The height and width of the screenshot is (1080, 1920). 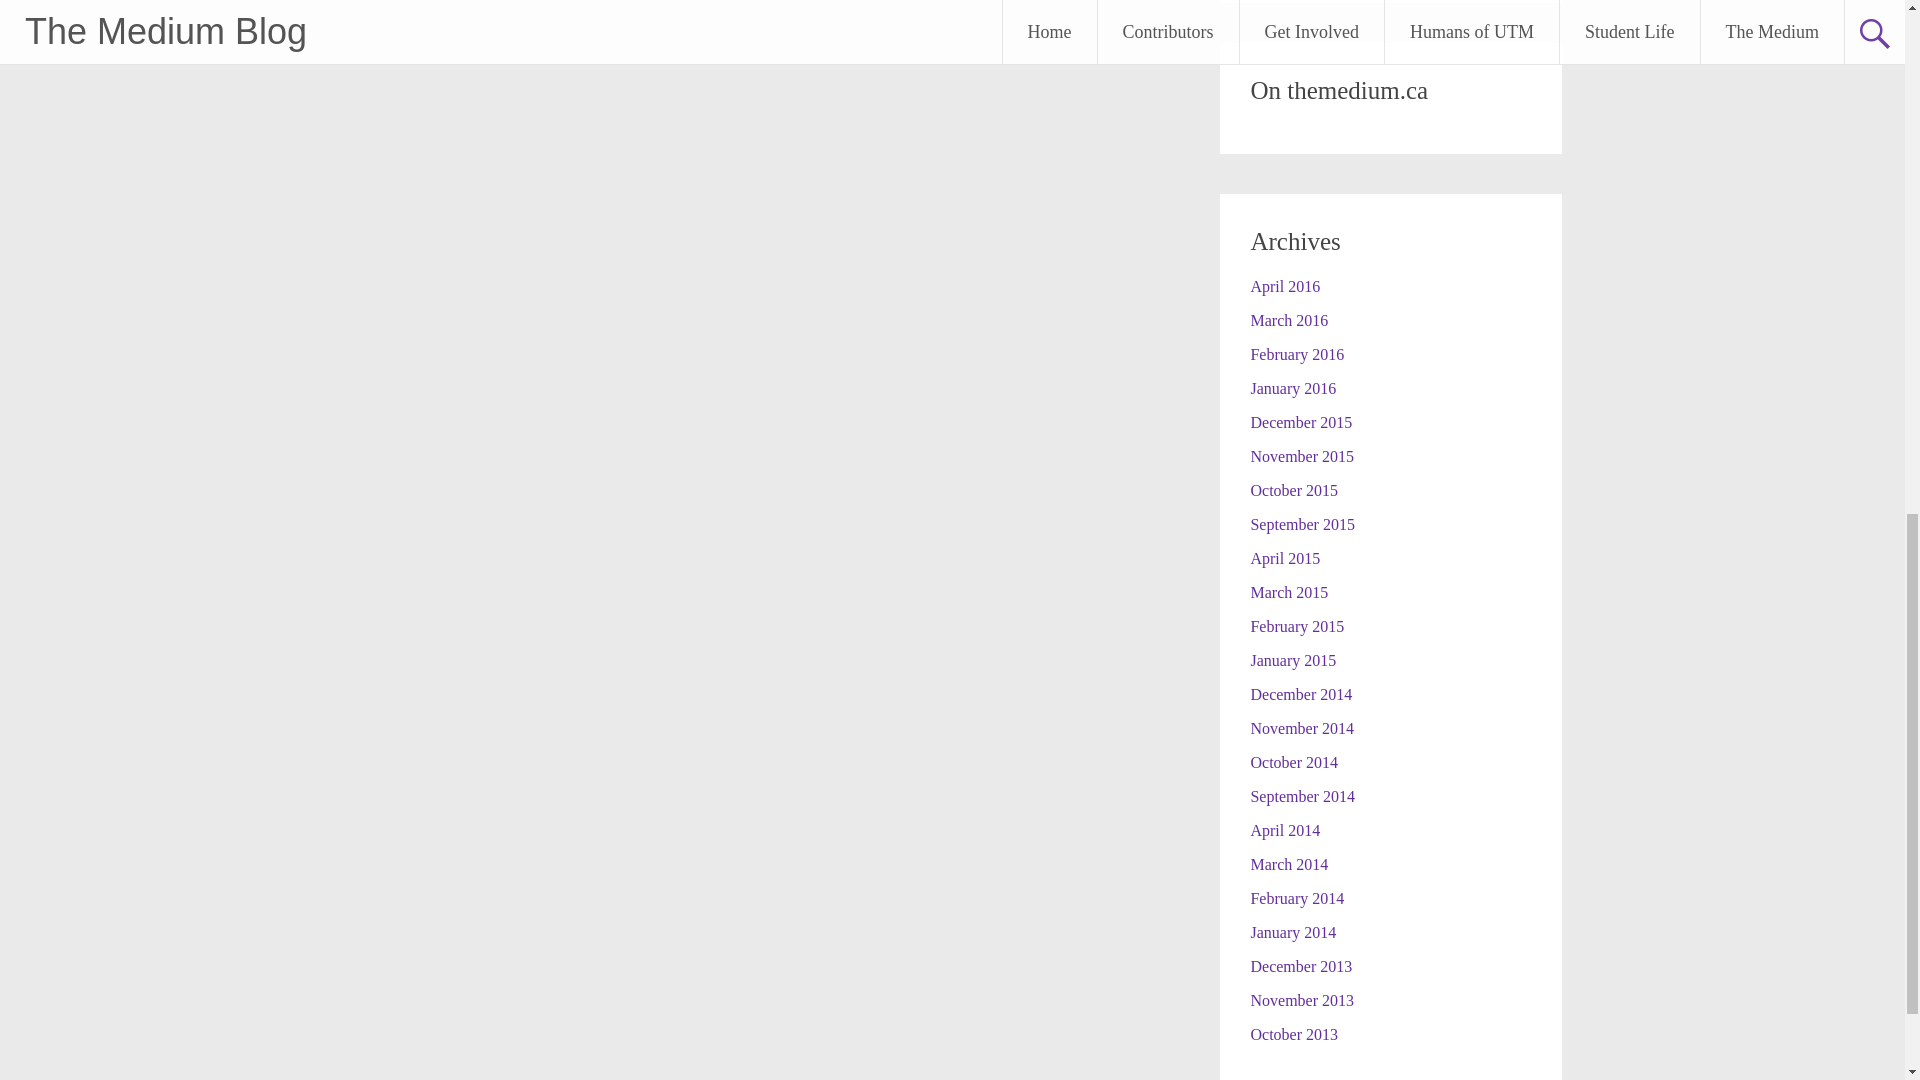 What do you see at coordinates (1301, 524) in the screenshot?
I see `September 2015` at bounding box center [1301, 524].